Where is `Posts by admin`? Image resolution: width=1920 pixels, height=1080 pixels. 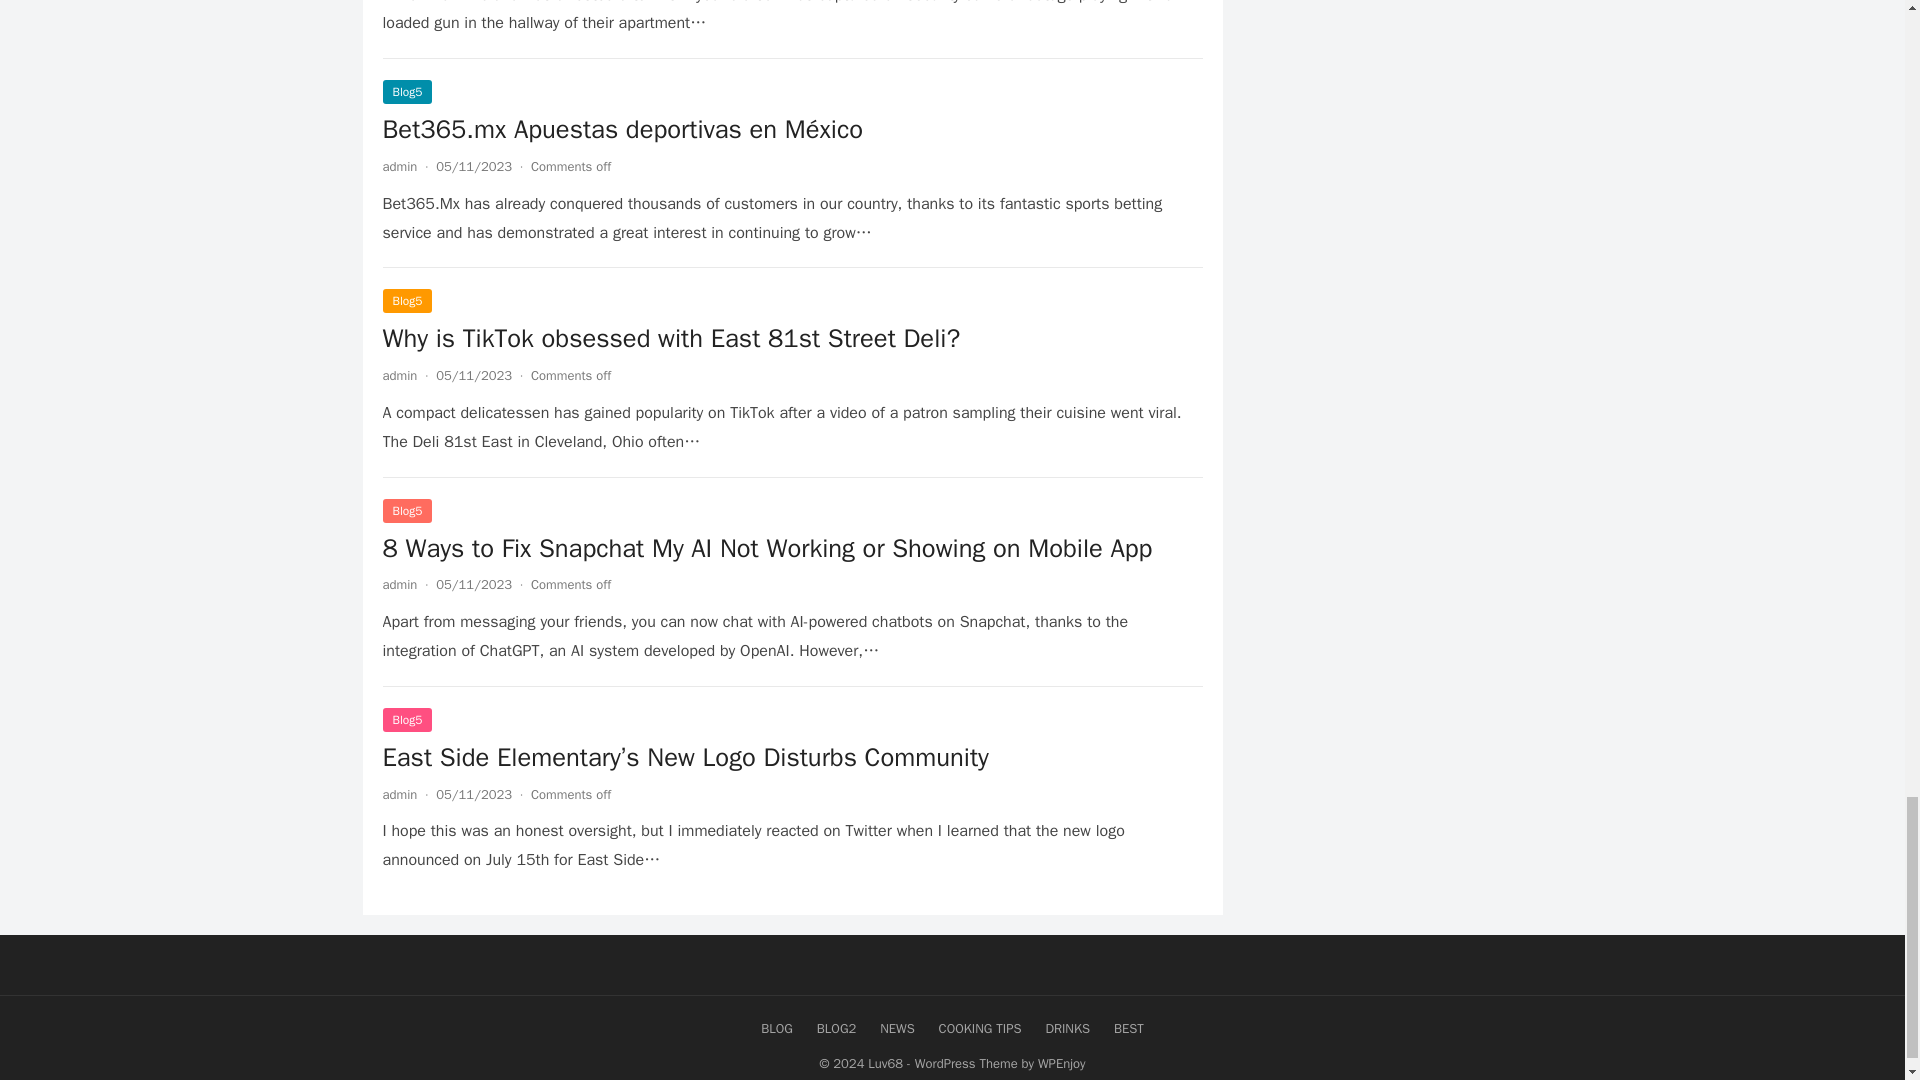
Posts by admin is located at coordinates (399, 166).